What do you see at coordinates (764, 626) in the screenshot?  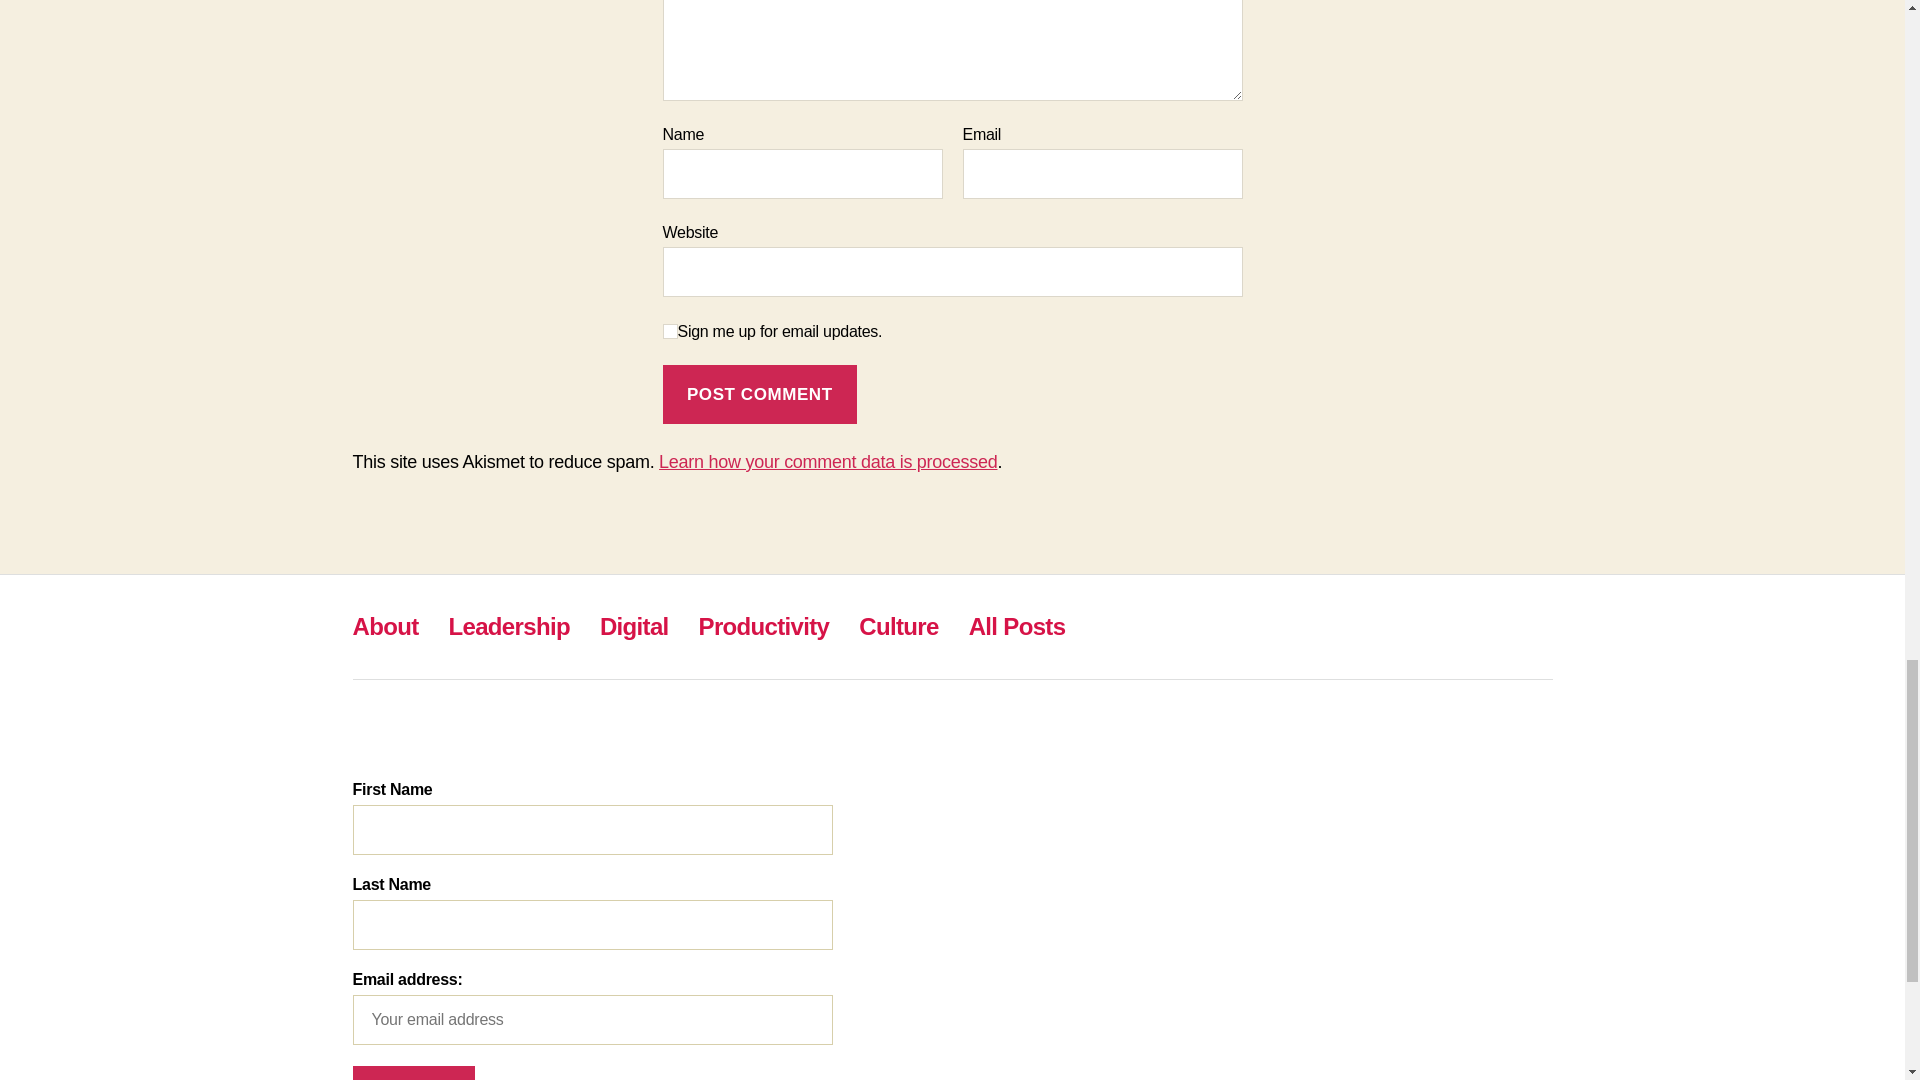 I see `Productivity` at bounding box center [764, 626].